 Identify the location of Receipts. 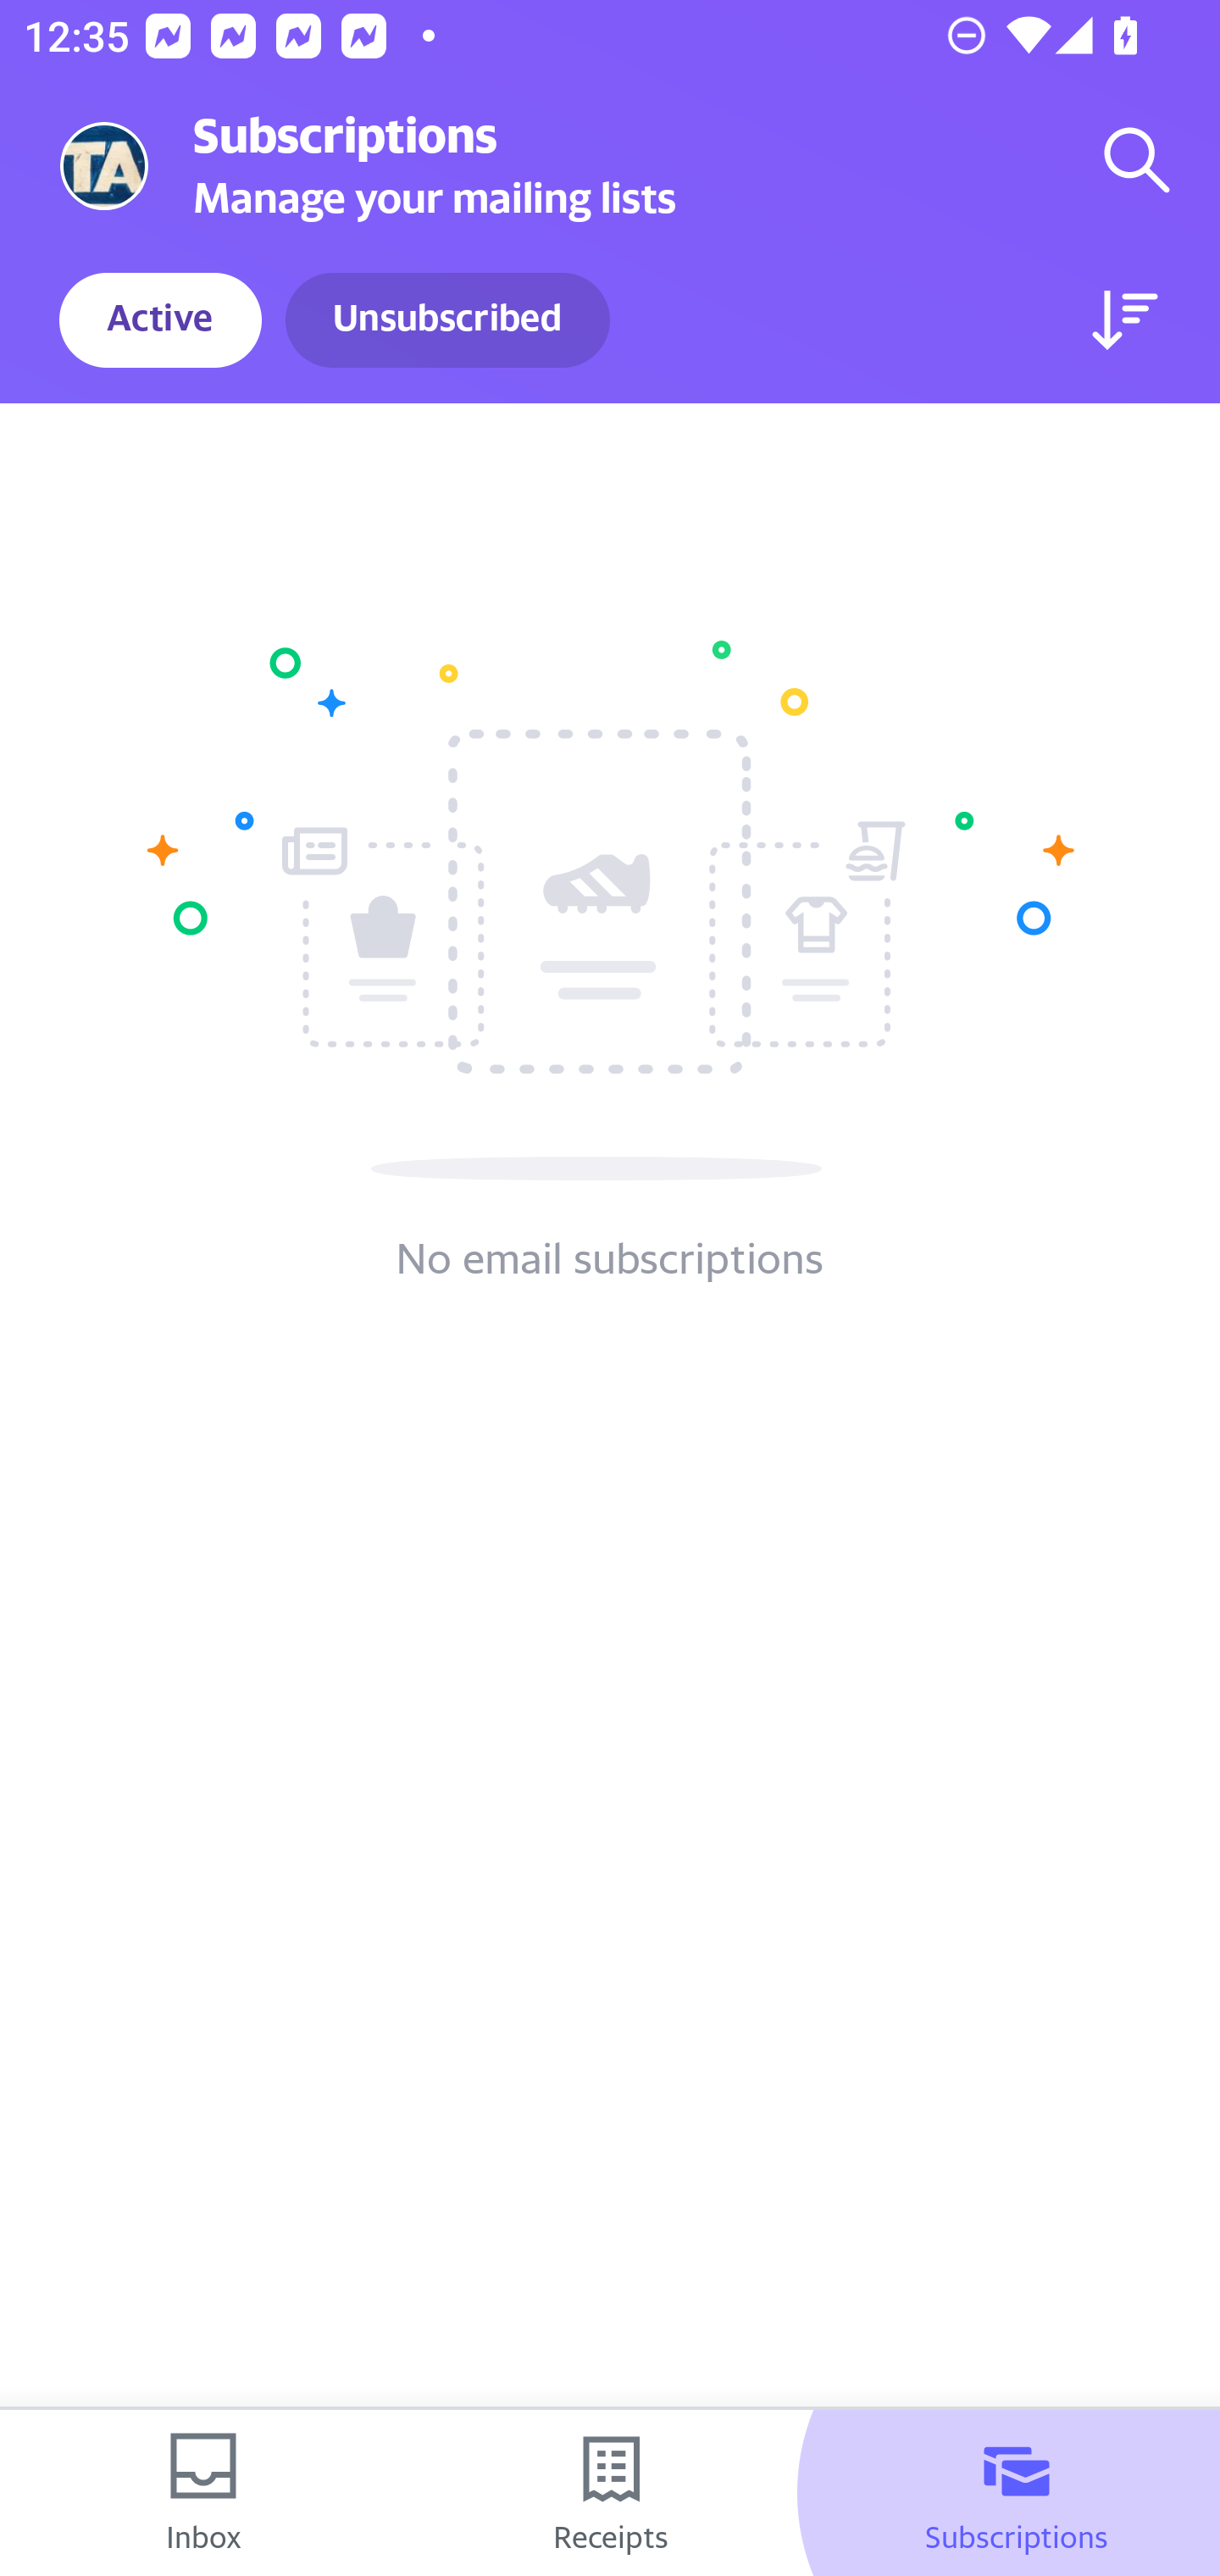
(610, 2493).